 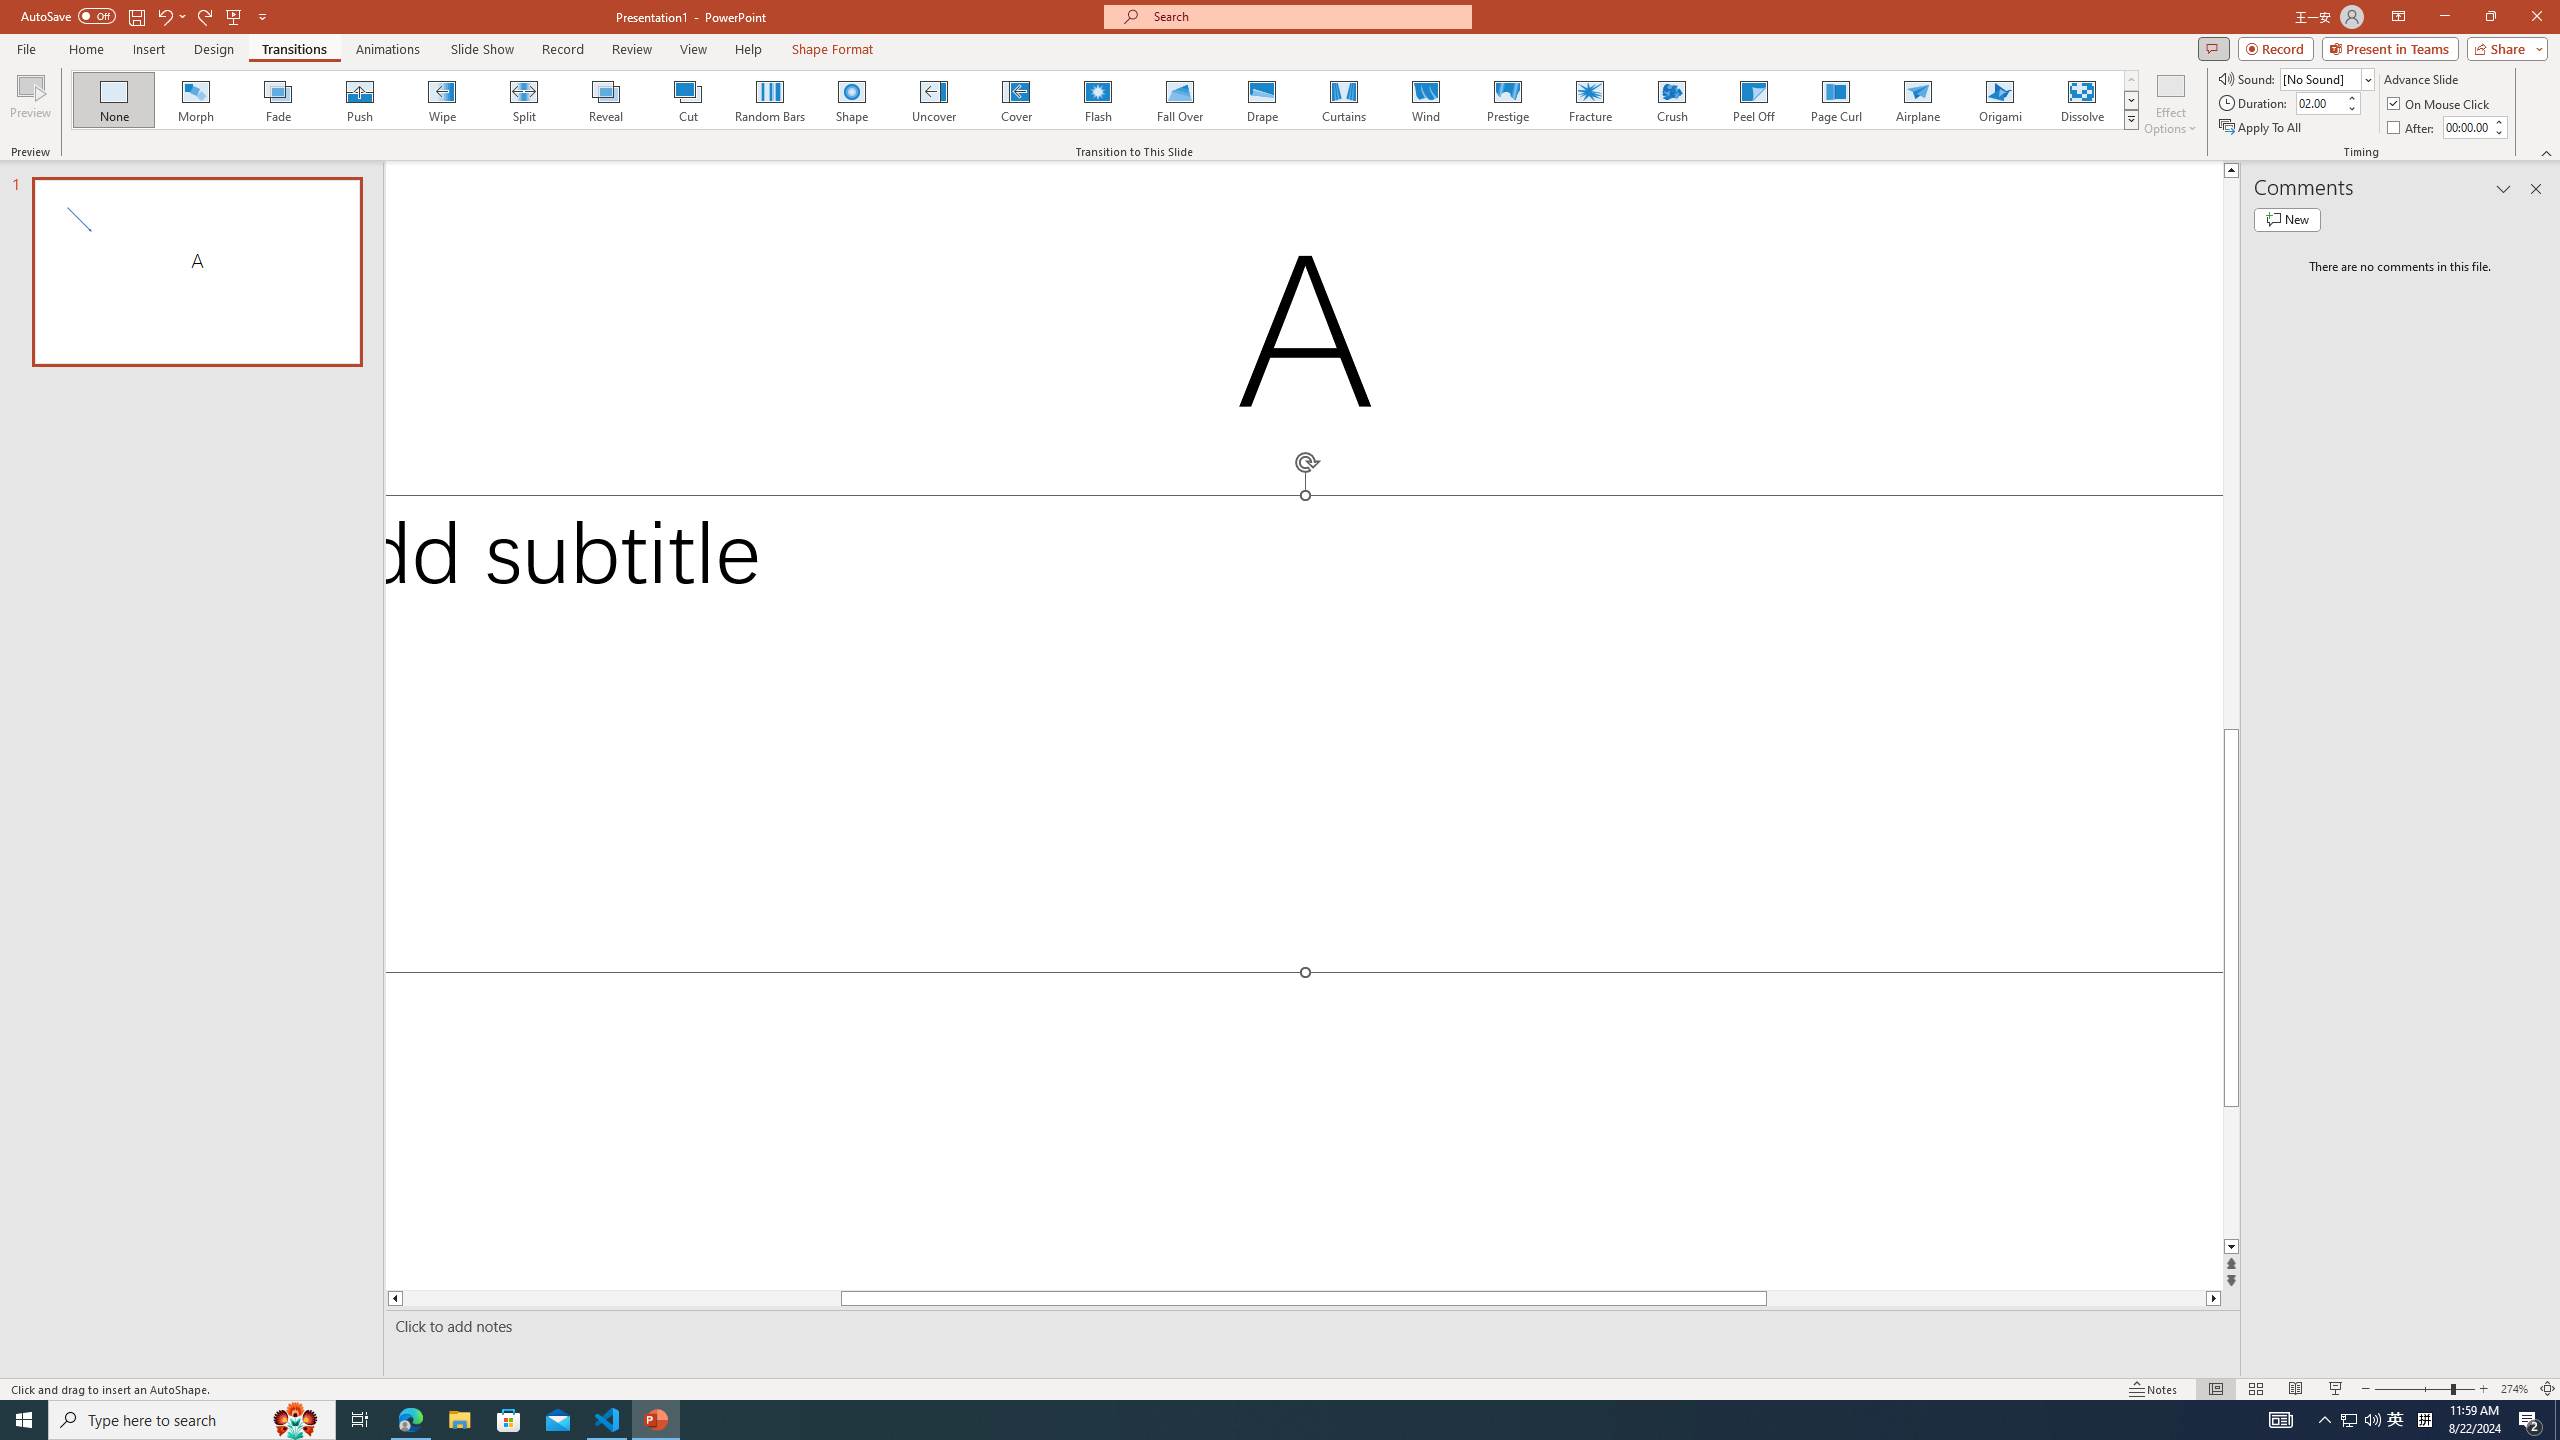 What do you see at coordinates (1917, 100) in the screenshot?
I see `Airplane` at bounding box center [1917, 100].